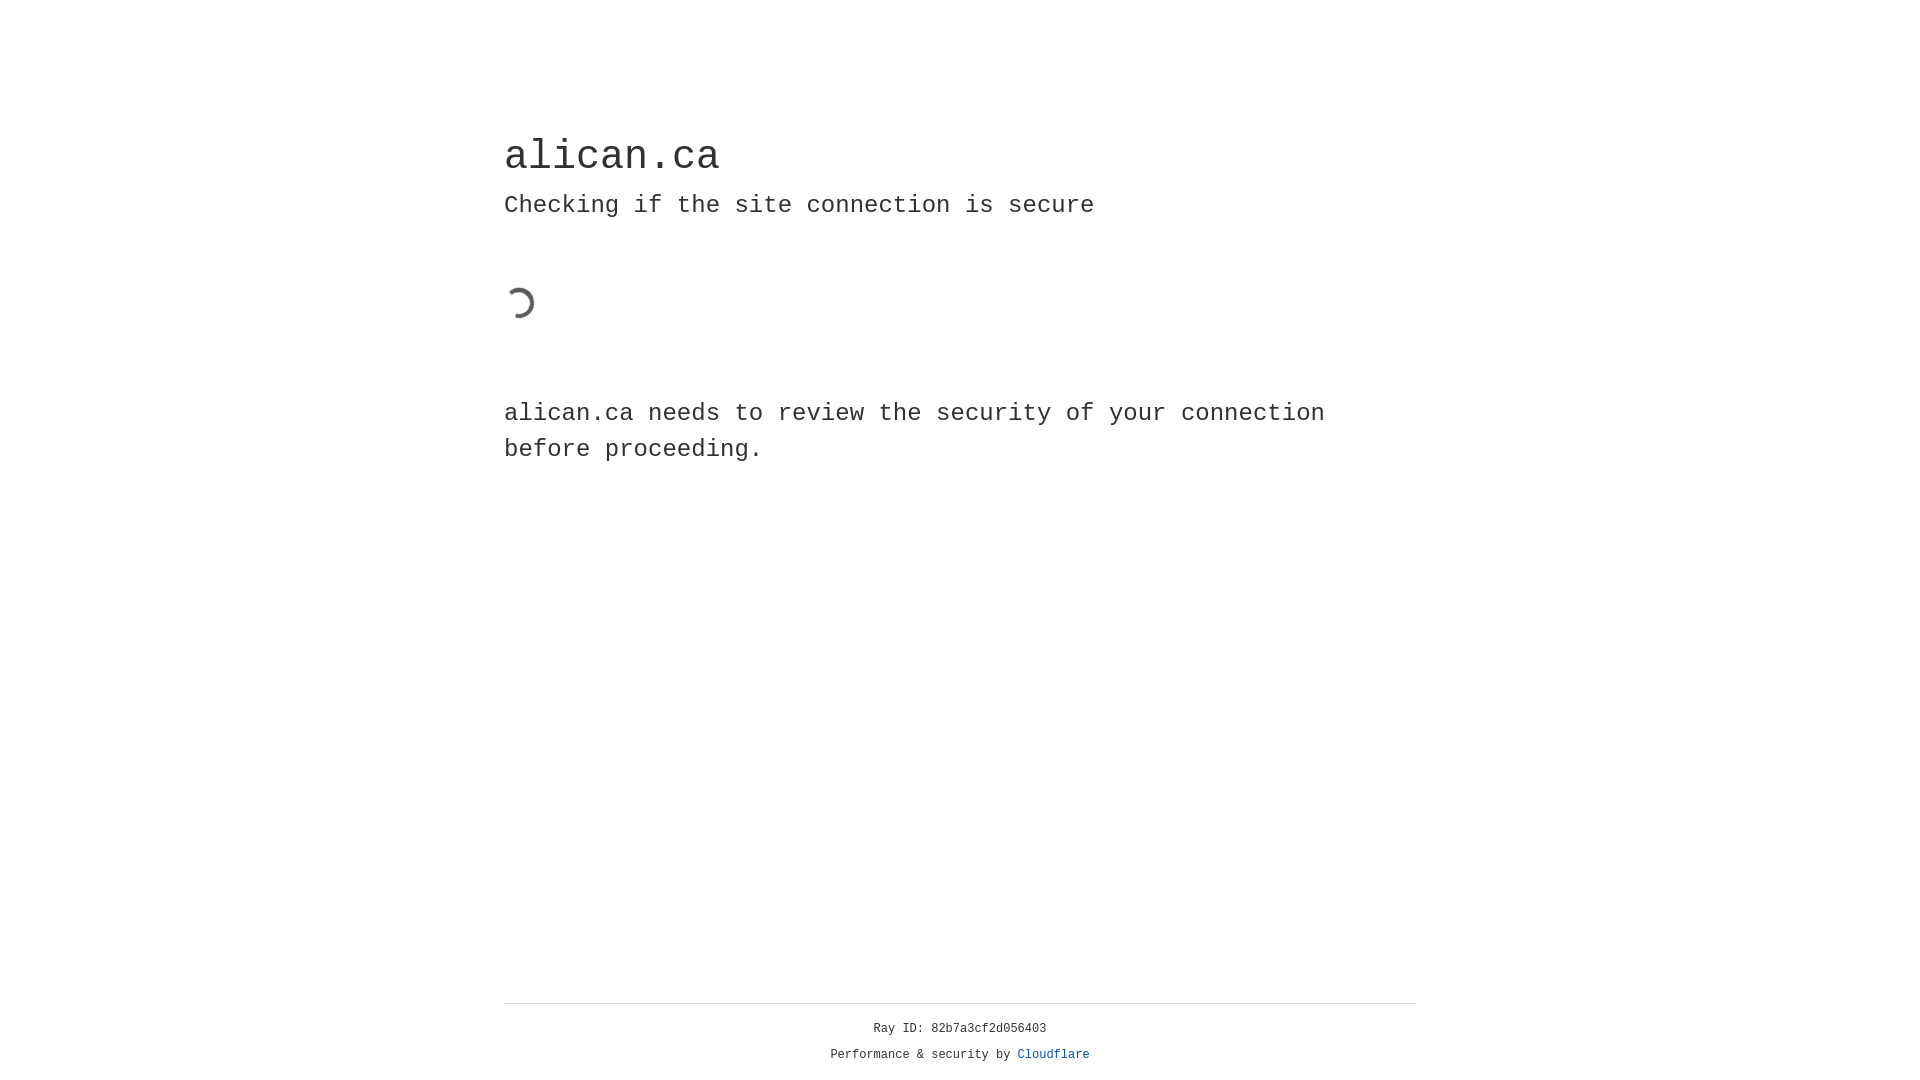  I want to click on Cloudflare, so click(1054, 1055).